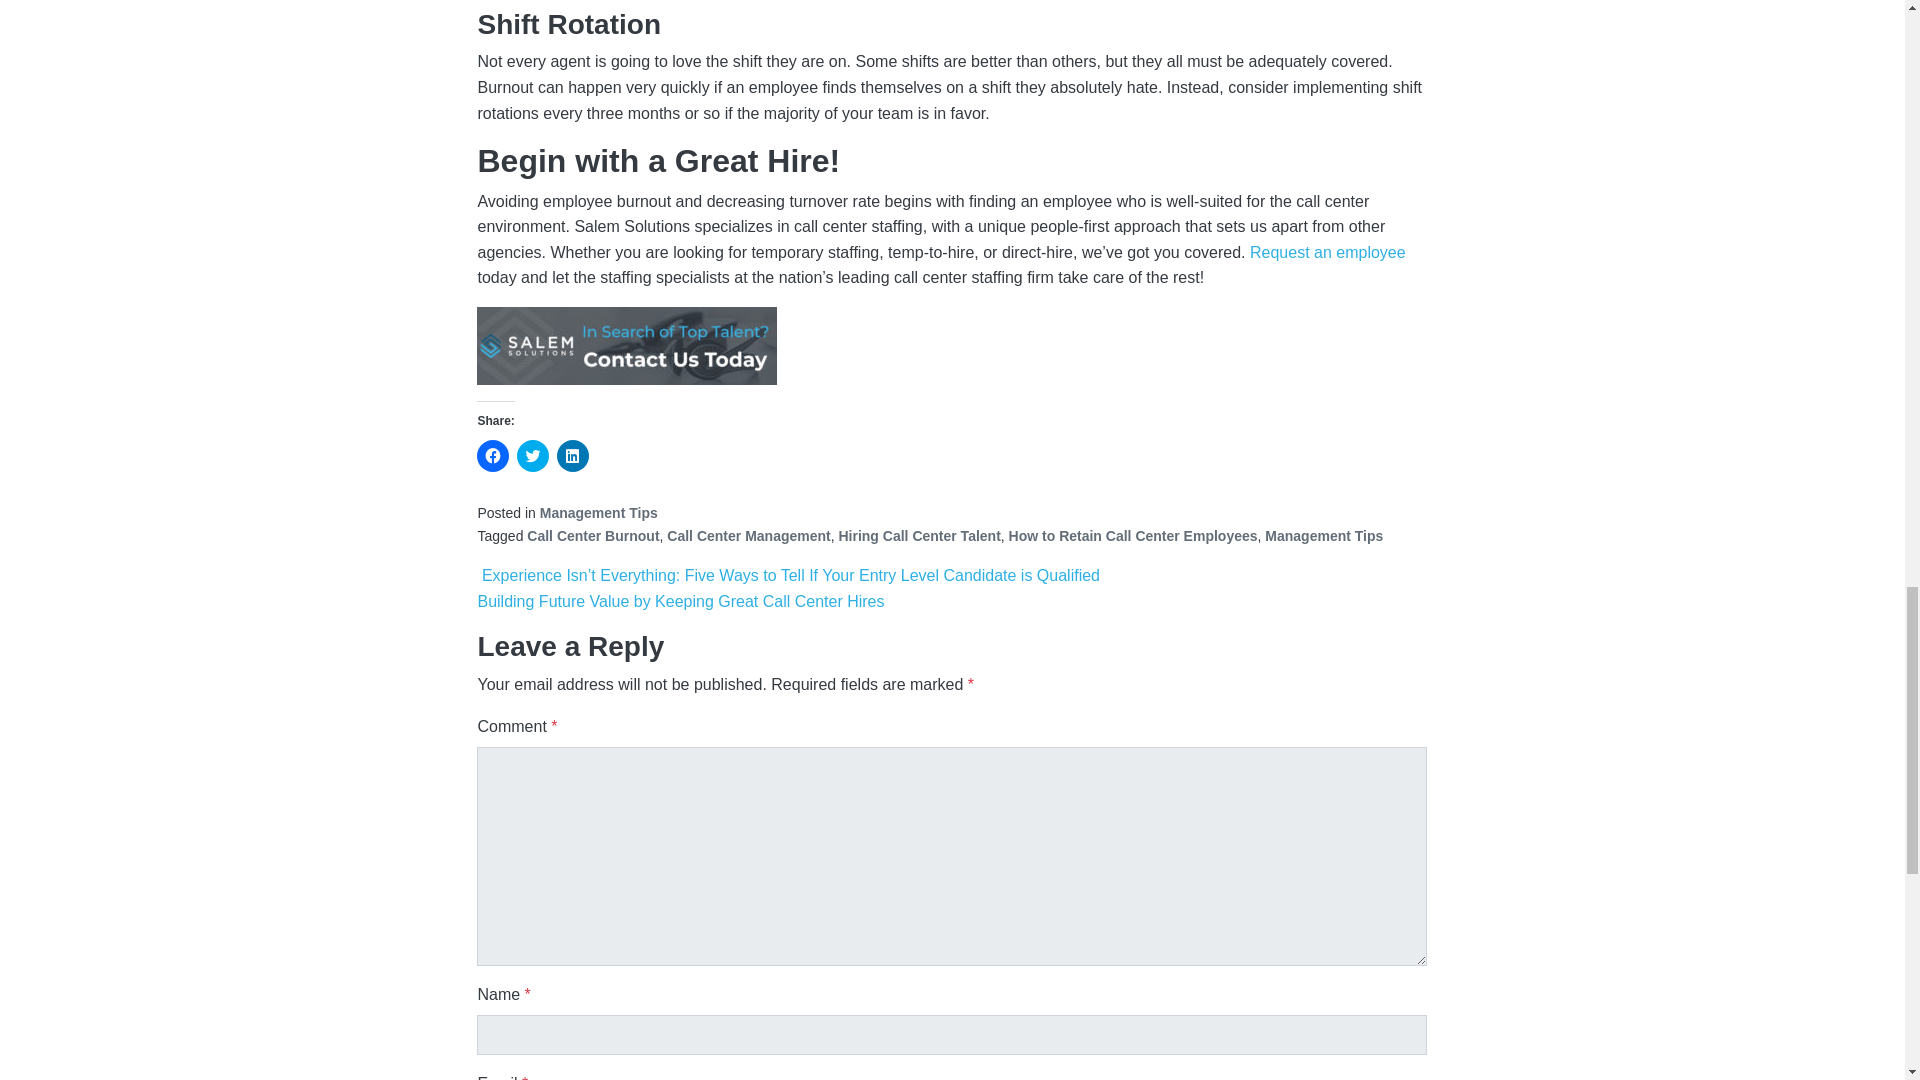 Image resolution: width=1920 pixels, height=1080 pixels. I want to click on Call Center Burnout, so click(592, 536).